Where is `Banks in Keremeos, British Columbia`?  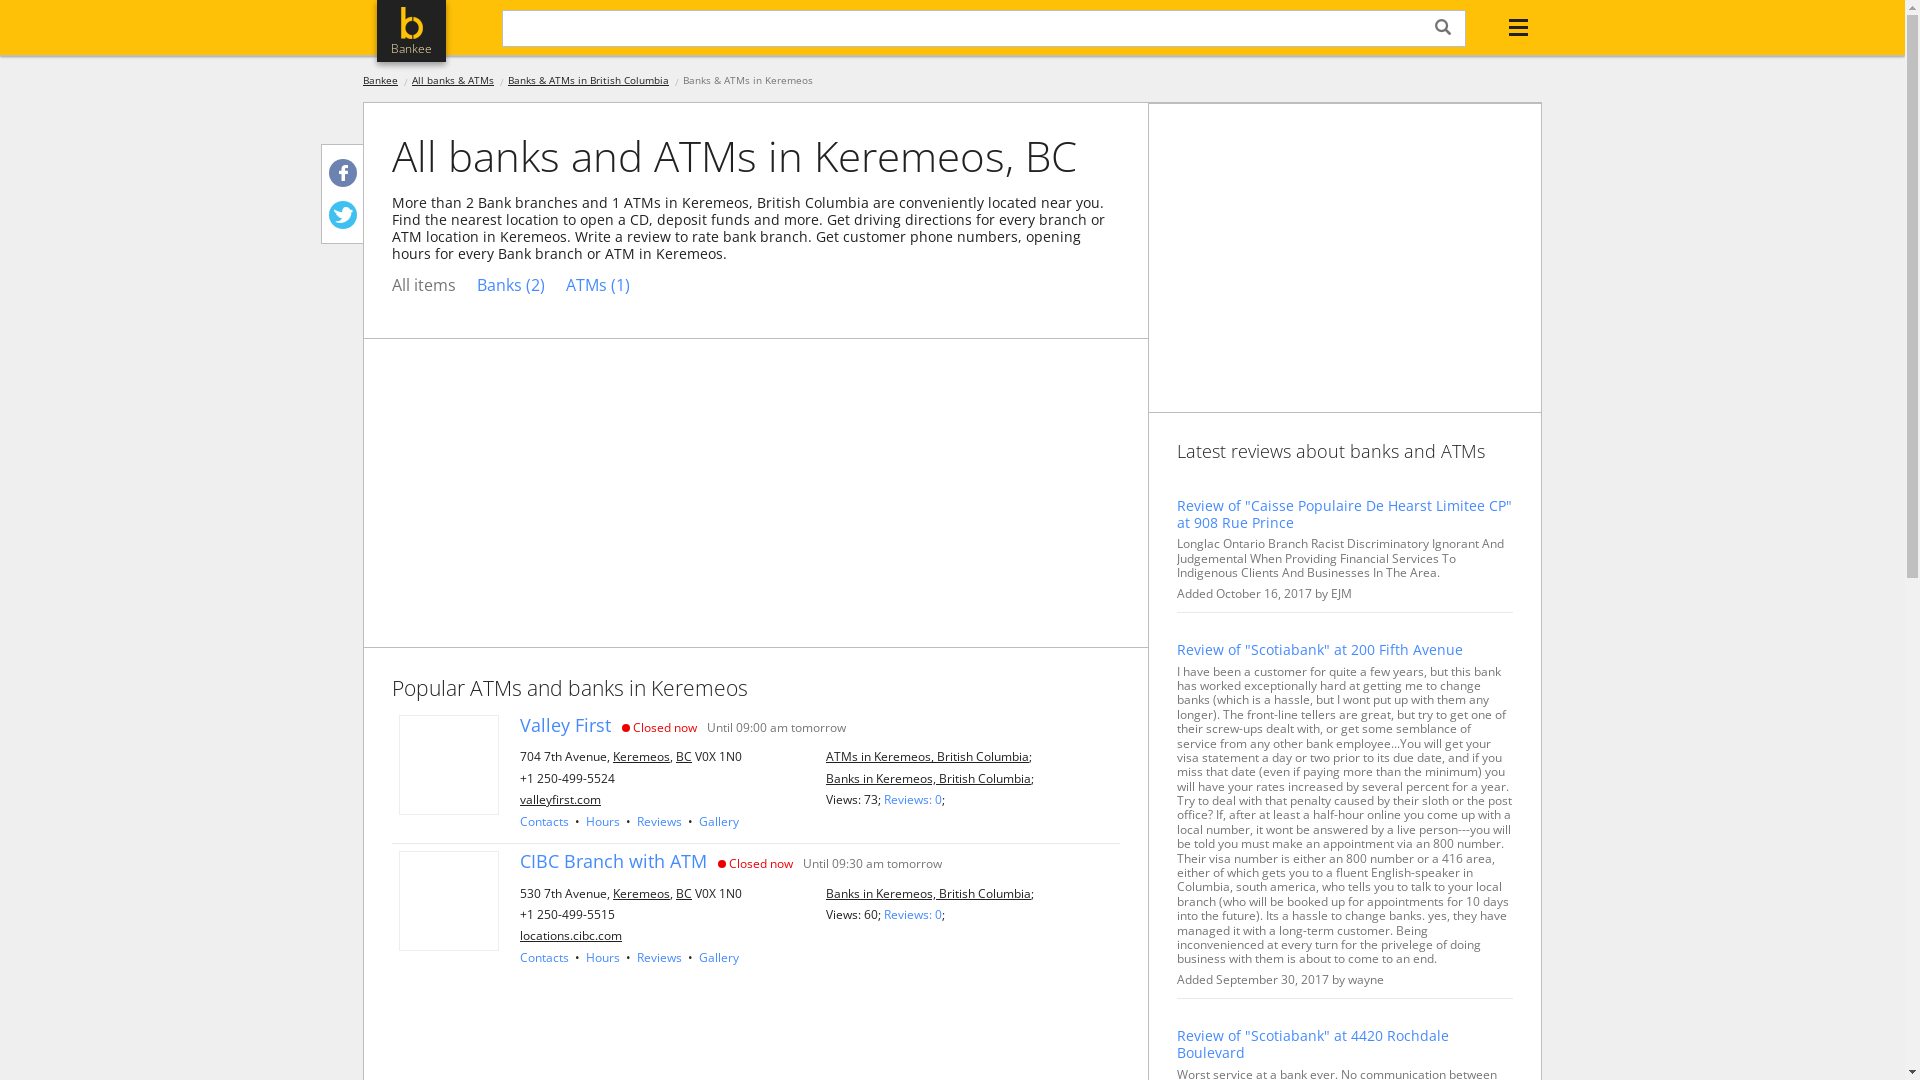 Banks in Keremeos, British Columbia is located at coordinates (928, 892).